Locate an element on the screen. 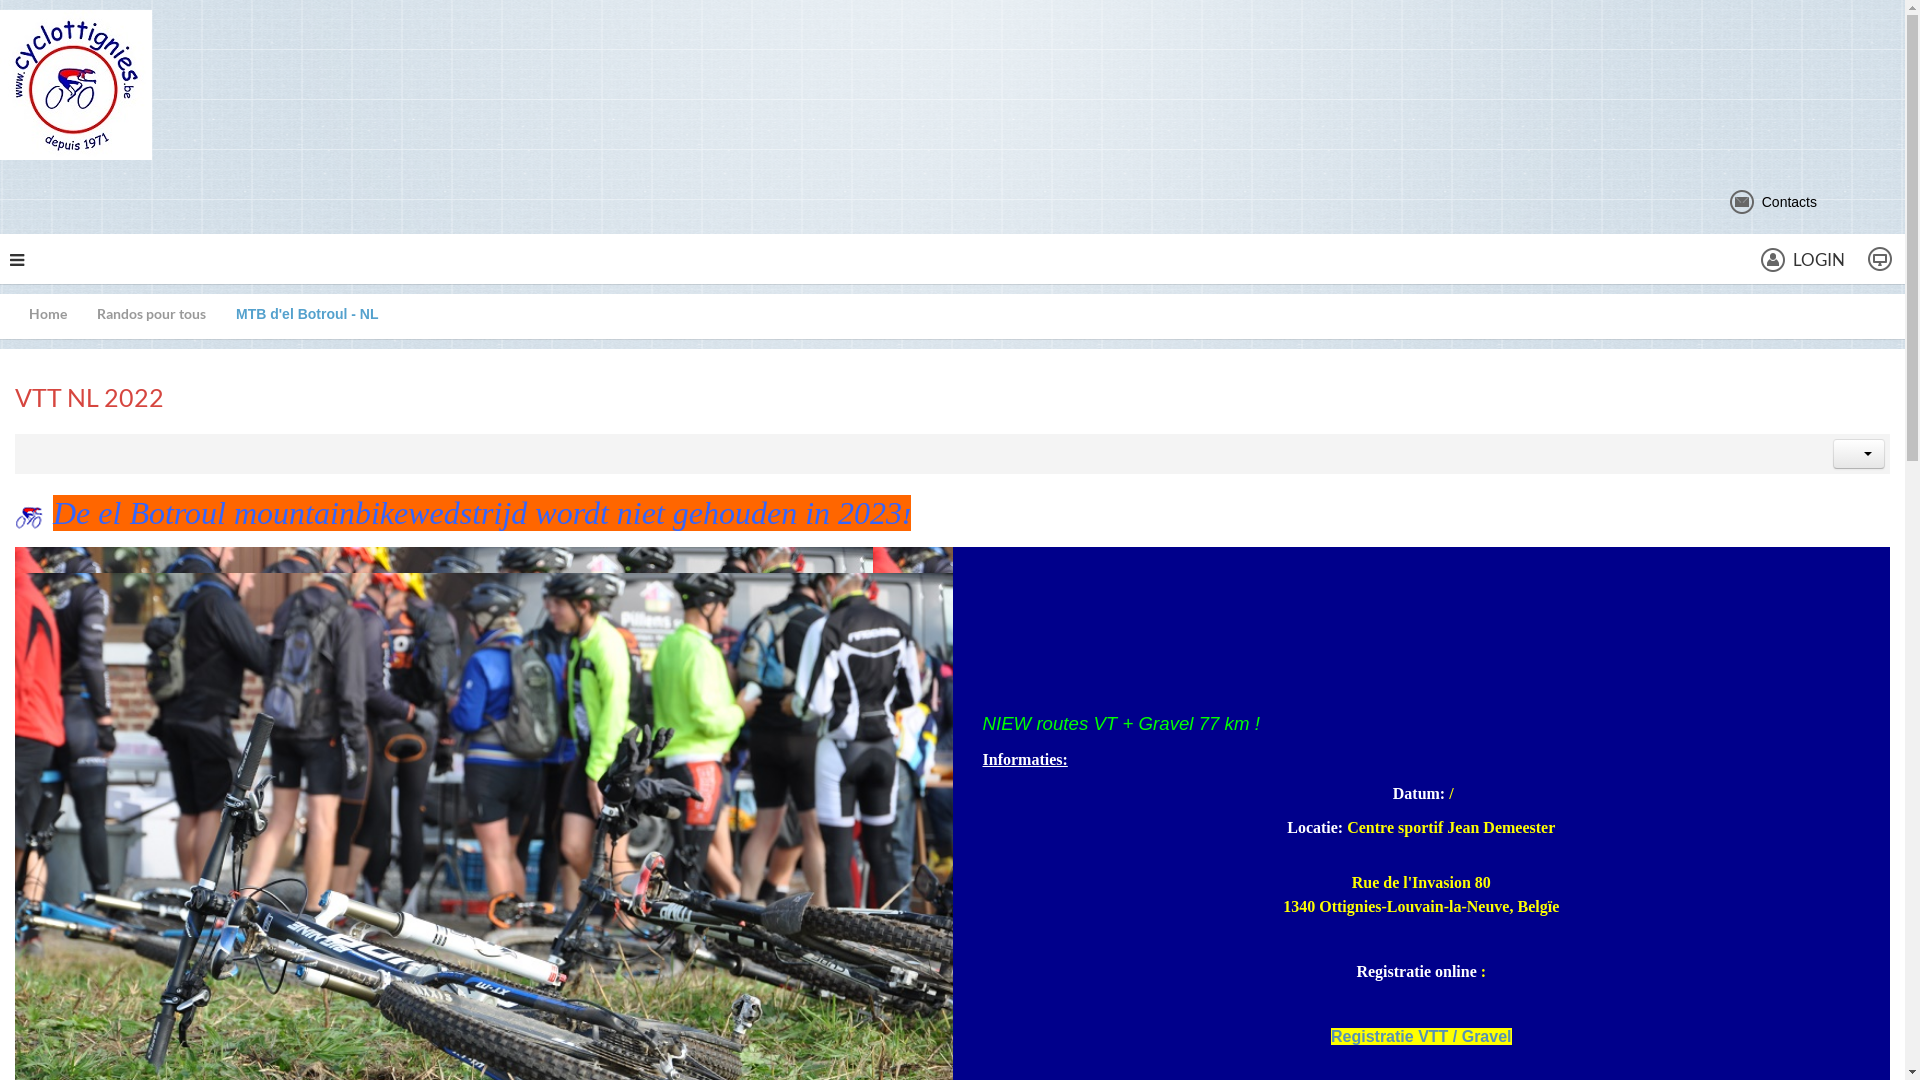 The image size is (1920, 1080). Contacts is located at coordinates (1774, 202).